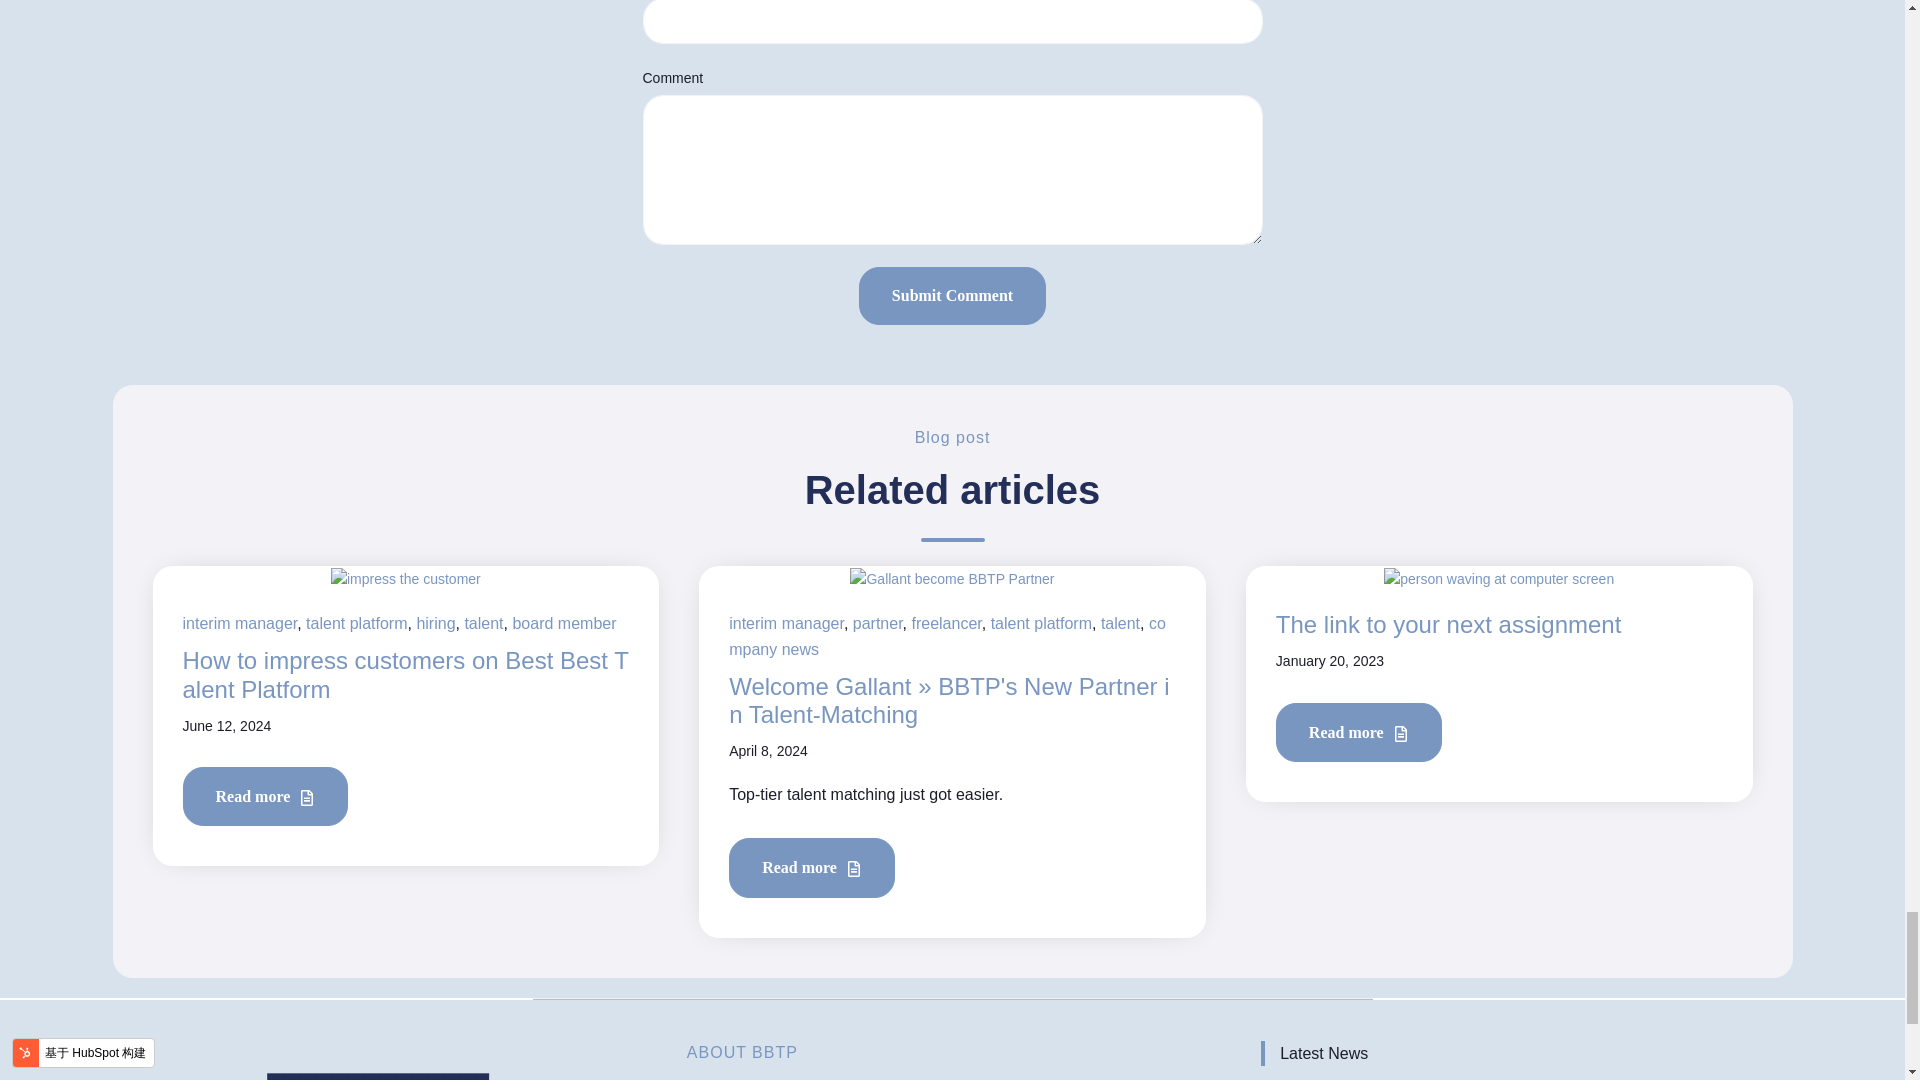 This screenshot has height=1080, width=1920. What do you see at coordinates (356, 622) in the screenshot?
I see `talent platform` at bounding box center [356, 622].